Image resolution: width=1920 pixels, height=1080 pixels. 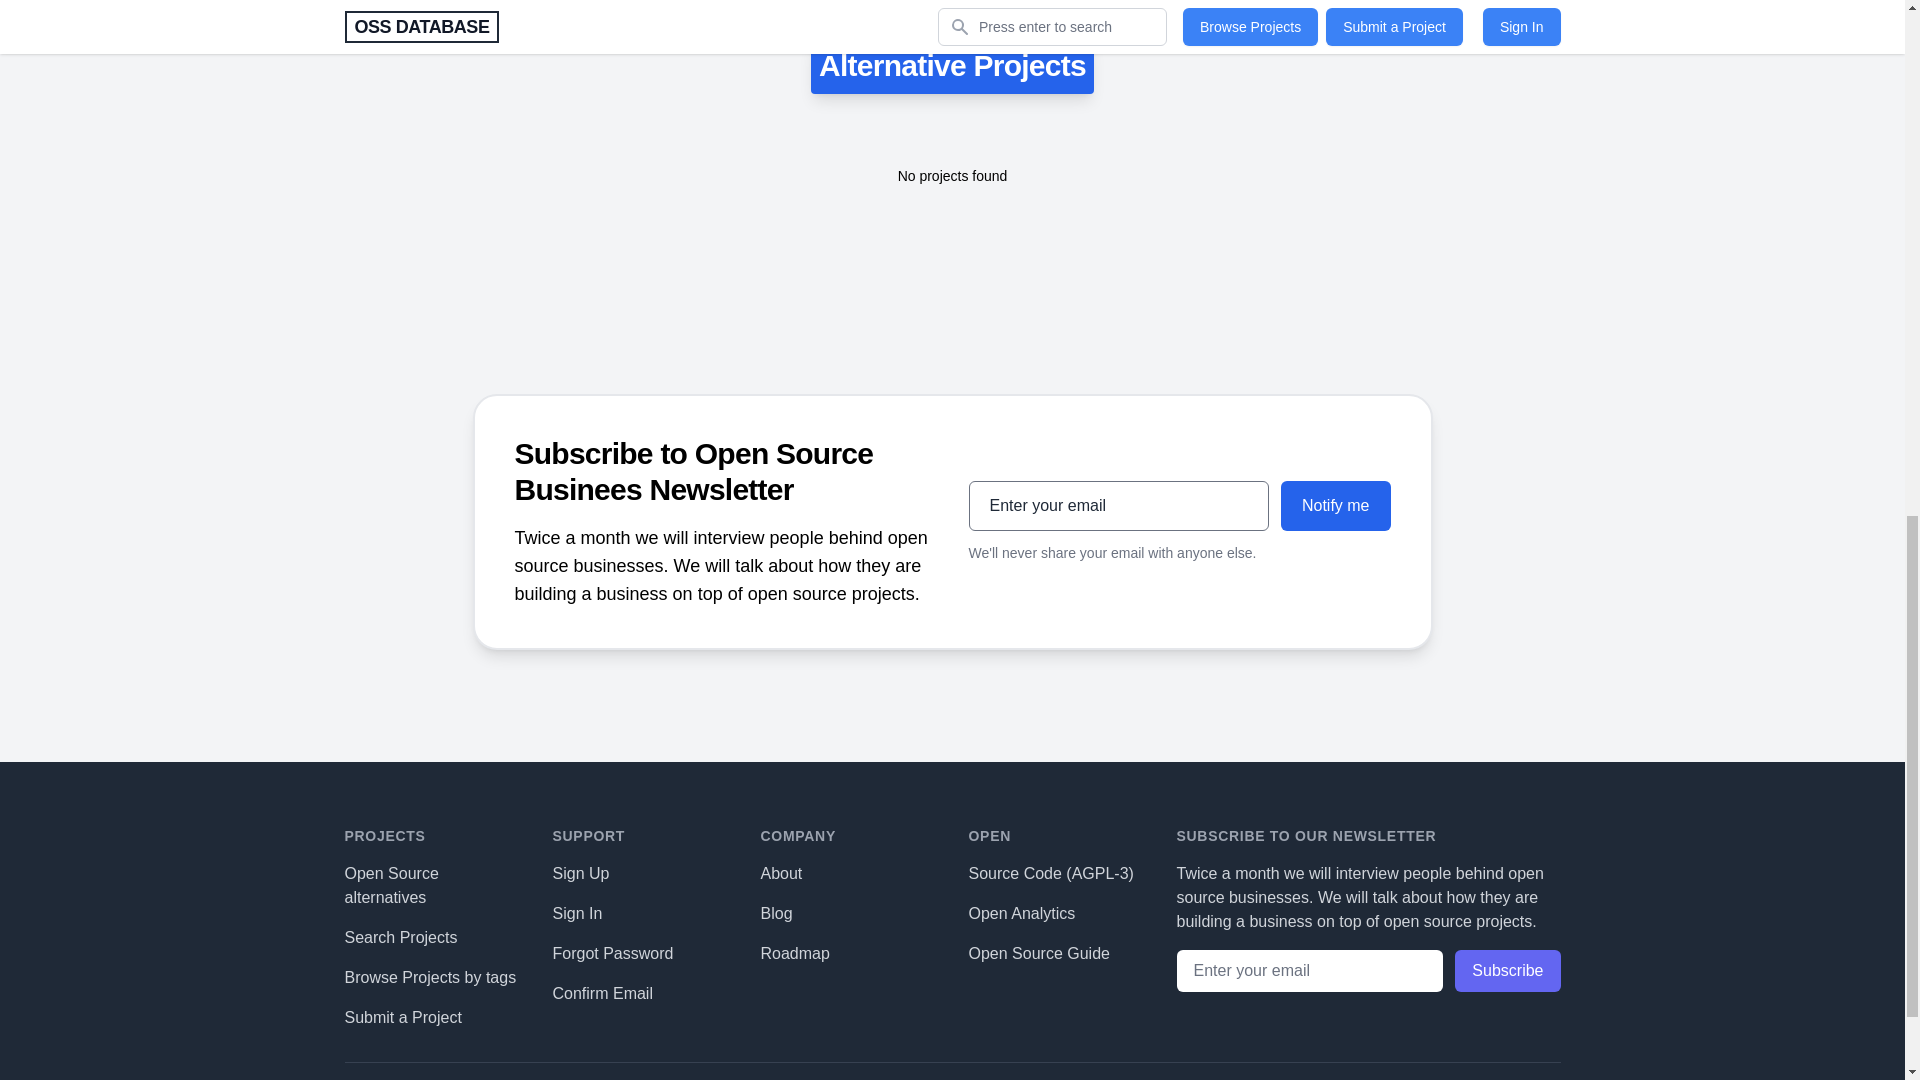 I want to click on Browse Projects by tags, so click(x=430, y=976).